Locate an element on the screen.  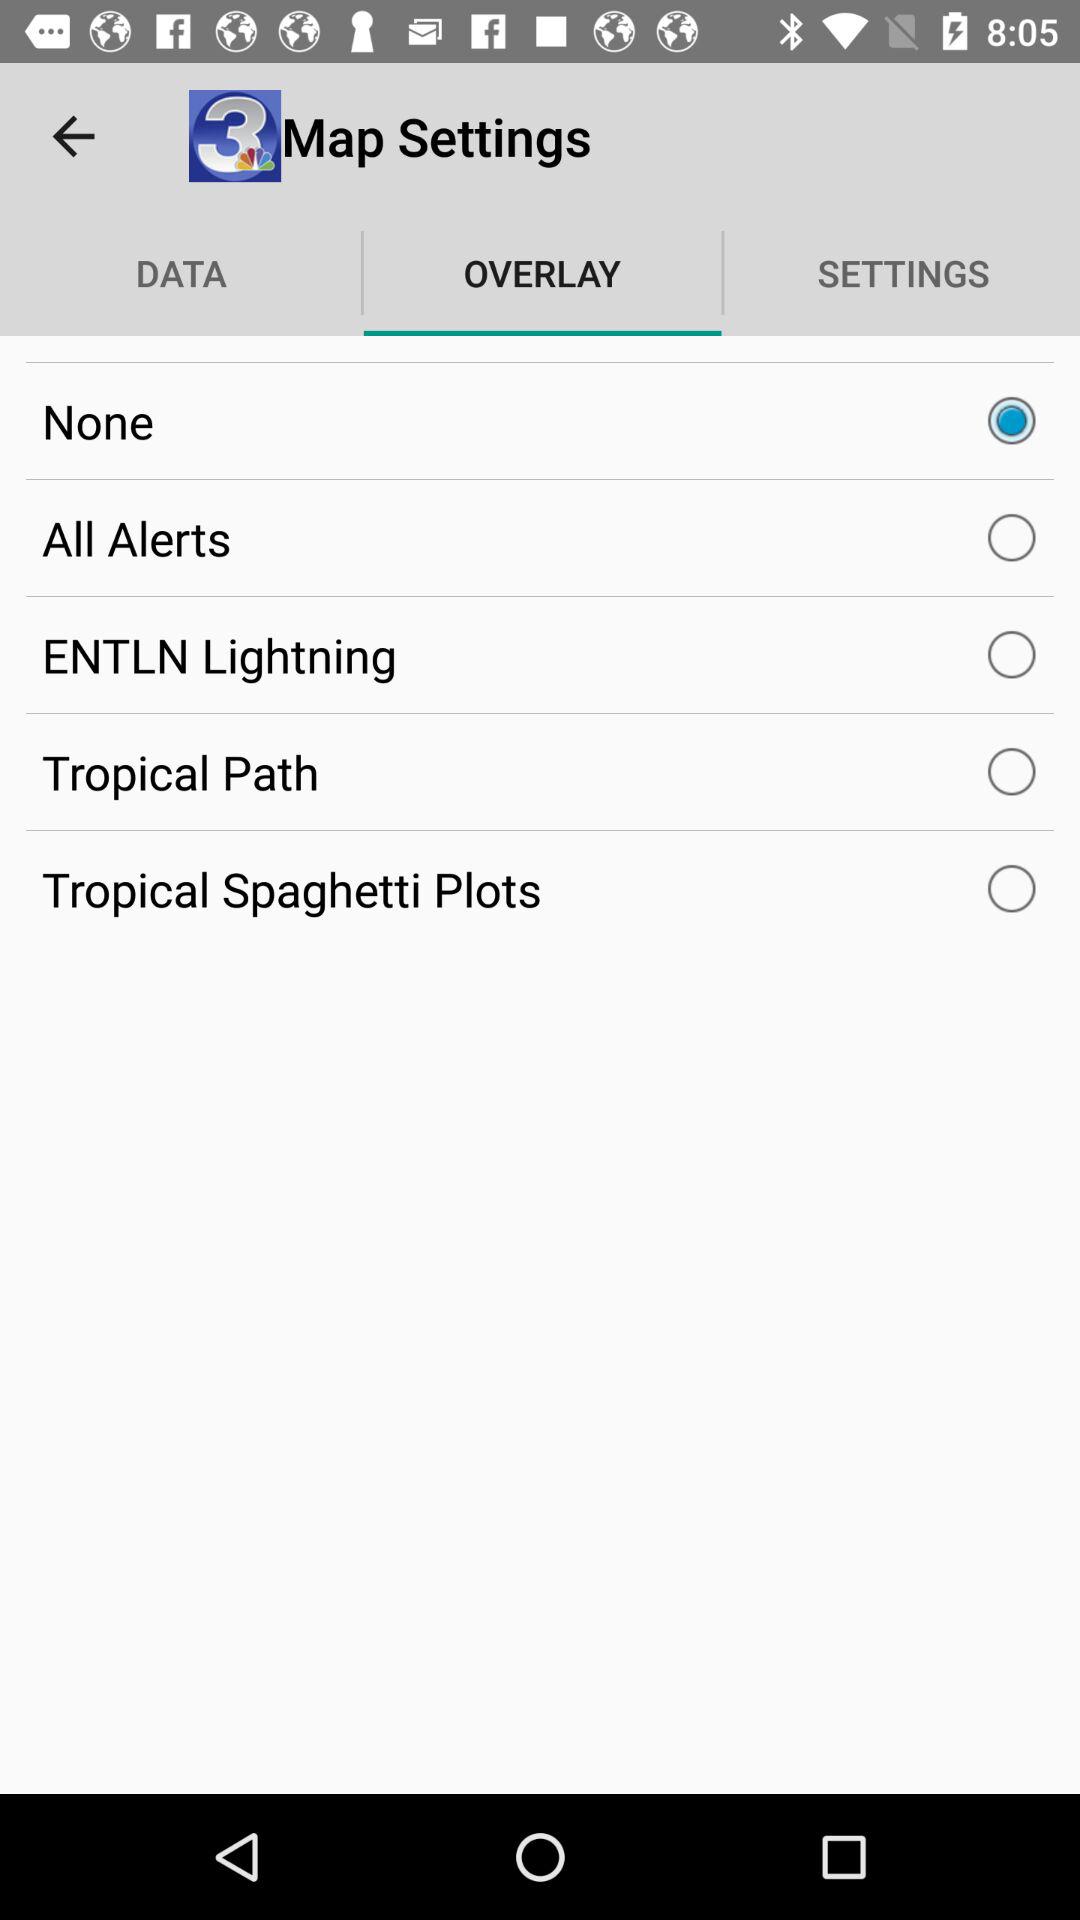
press the none item is located at coordinates (540, 421).